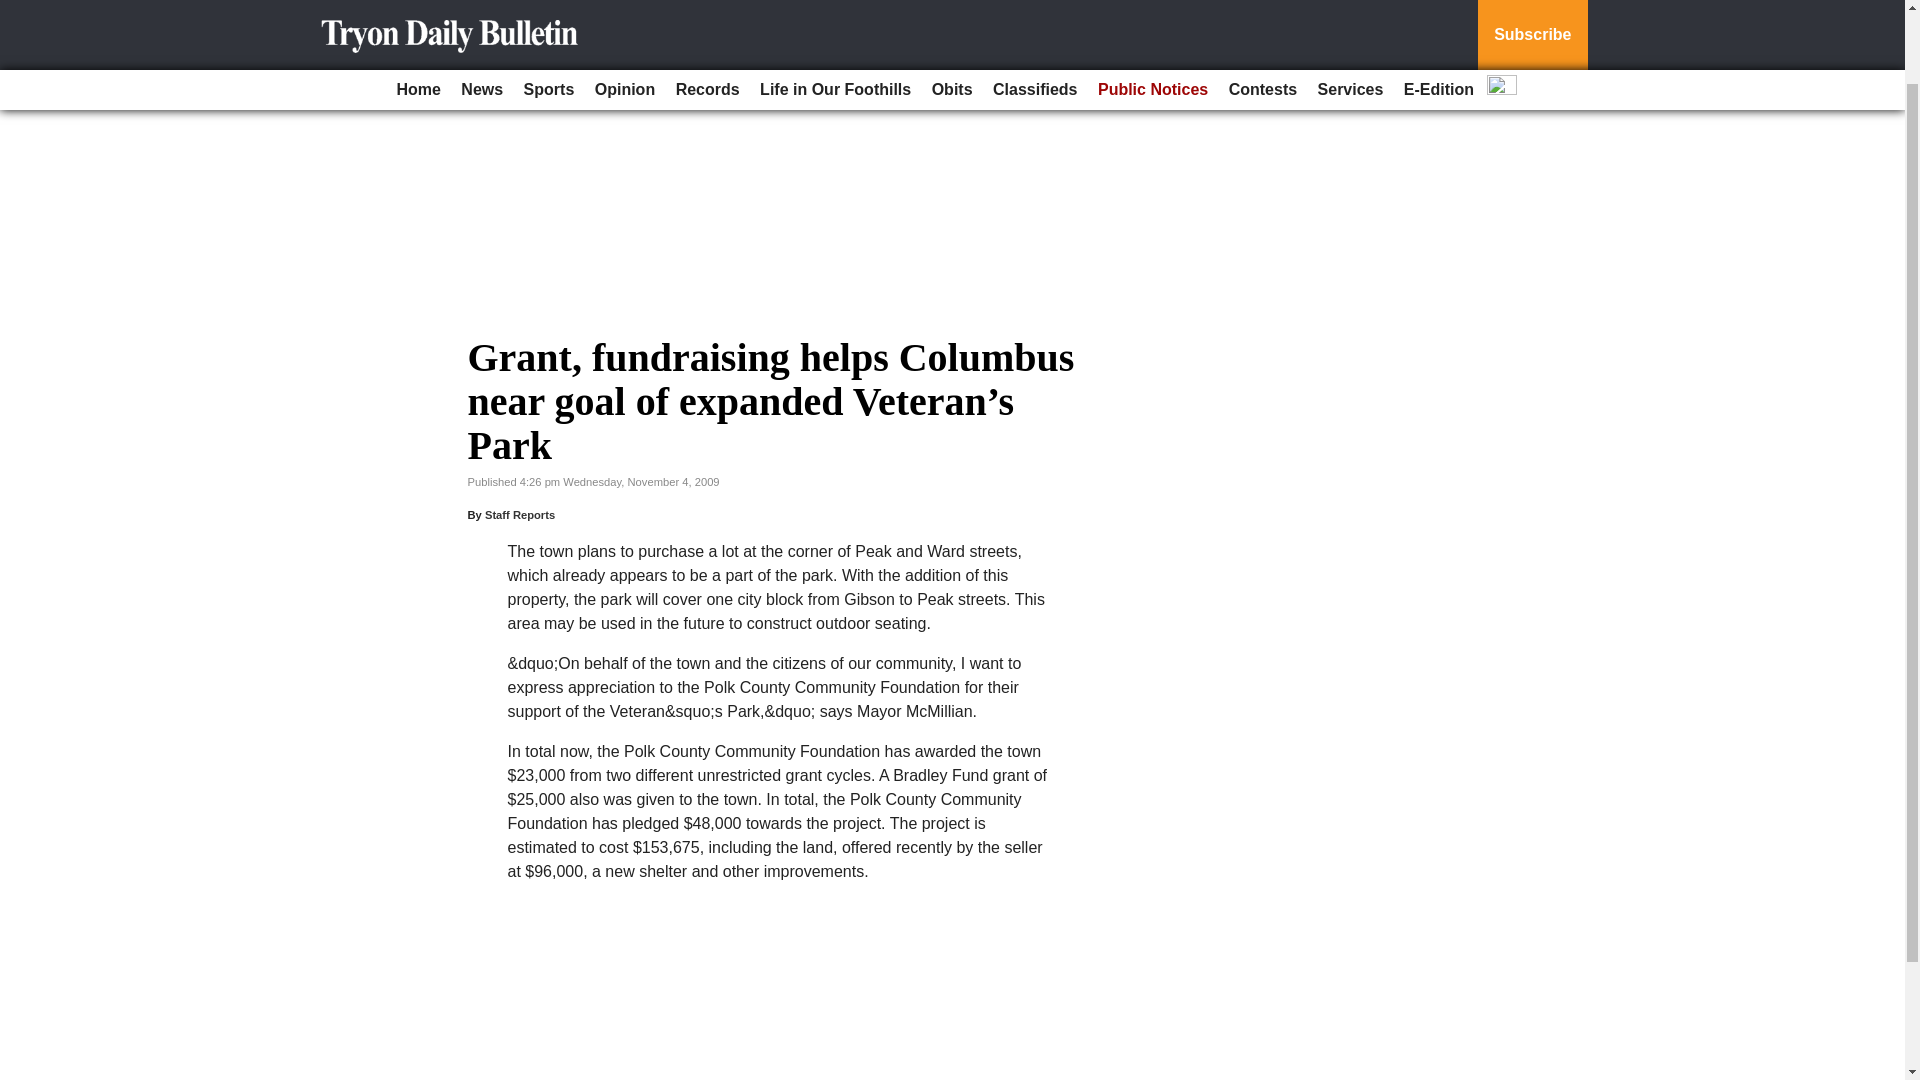  What do you see at coordinates (624, 12) in the screenshot?
I see `Opinion` at bounding box center [624, 12].